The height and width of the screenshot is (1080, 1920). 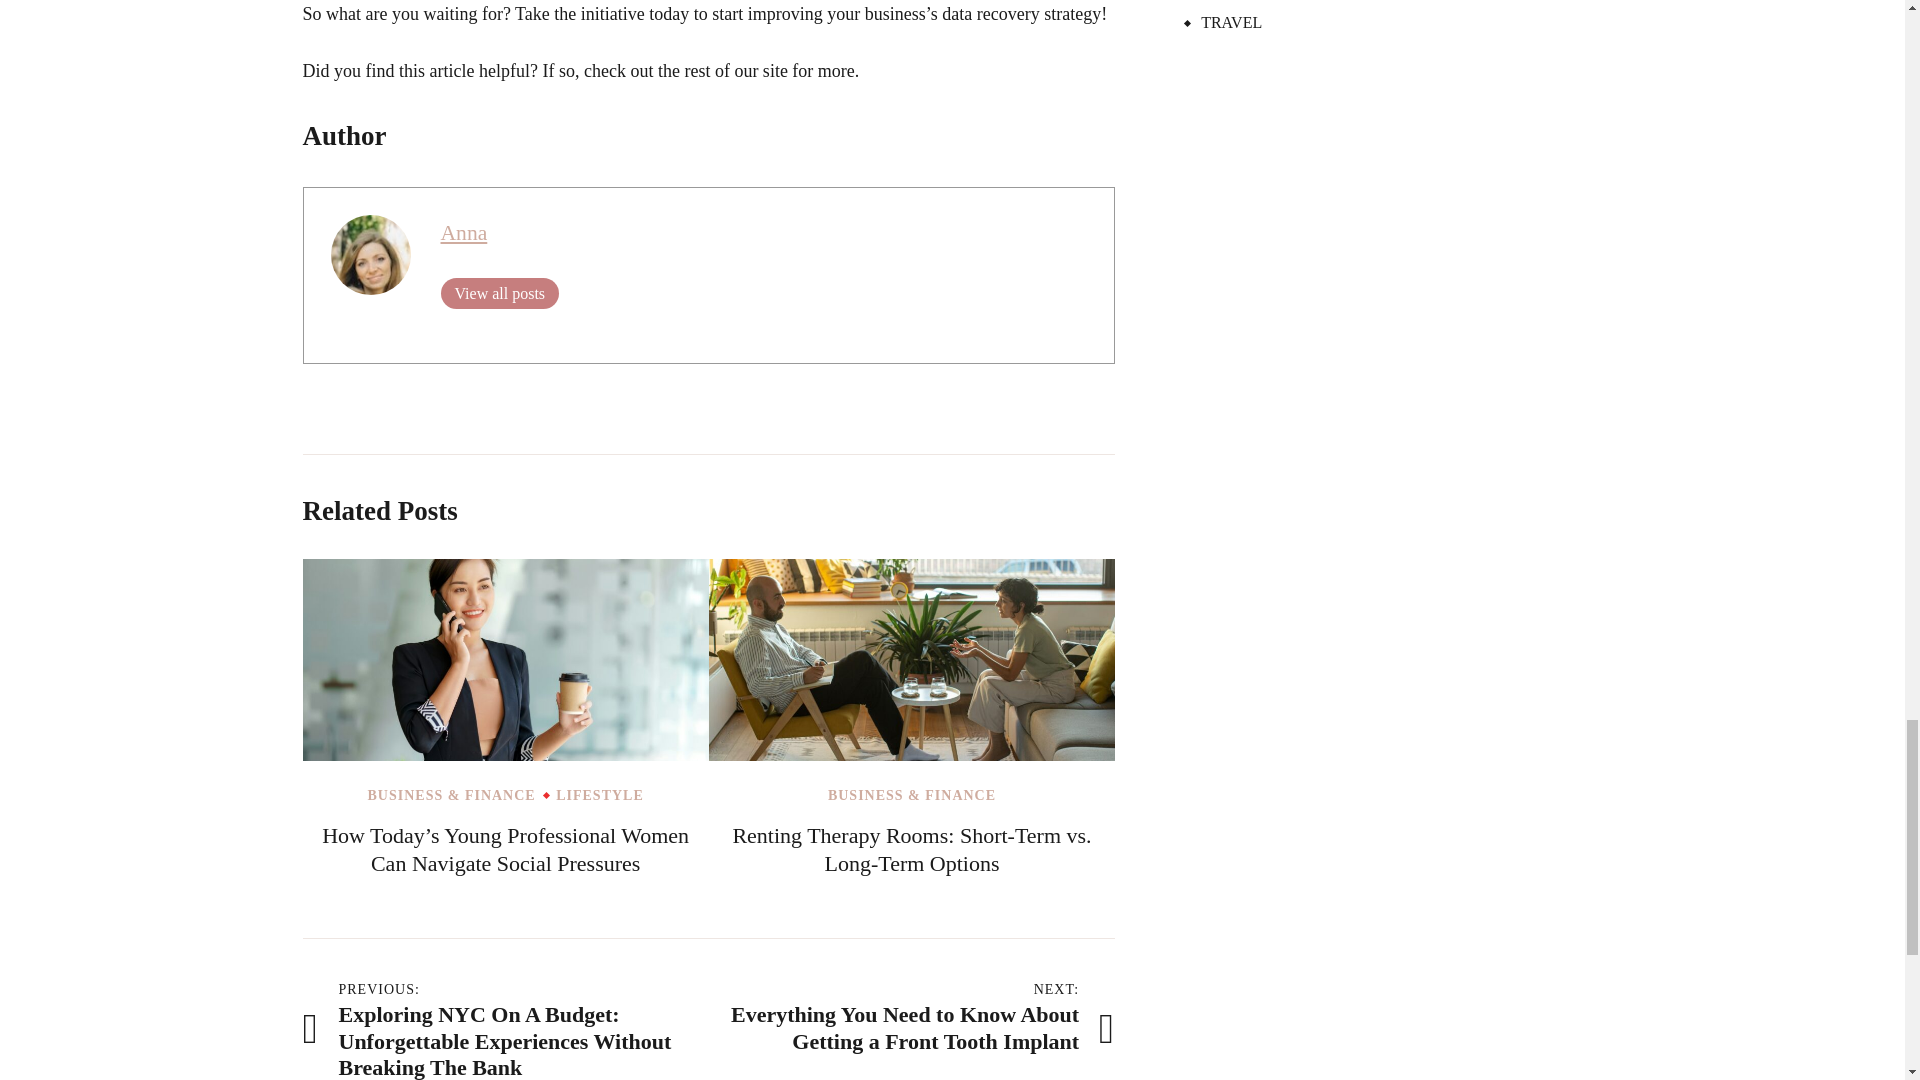 I want to click on LIFESTYLE, so click(x=600, y=796).